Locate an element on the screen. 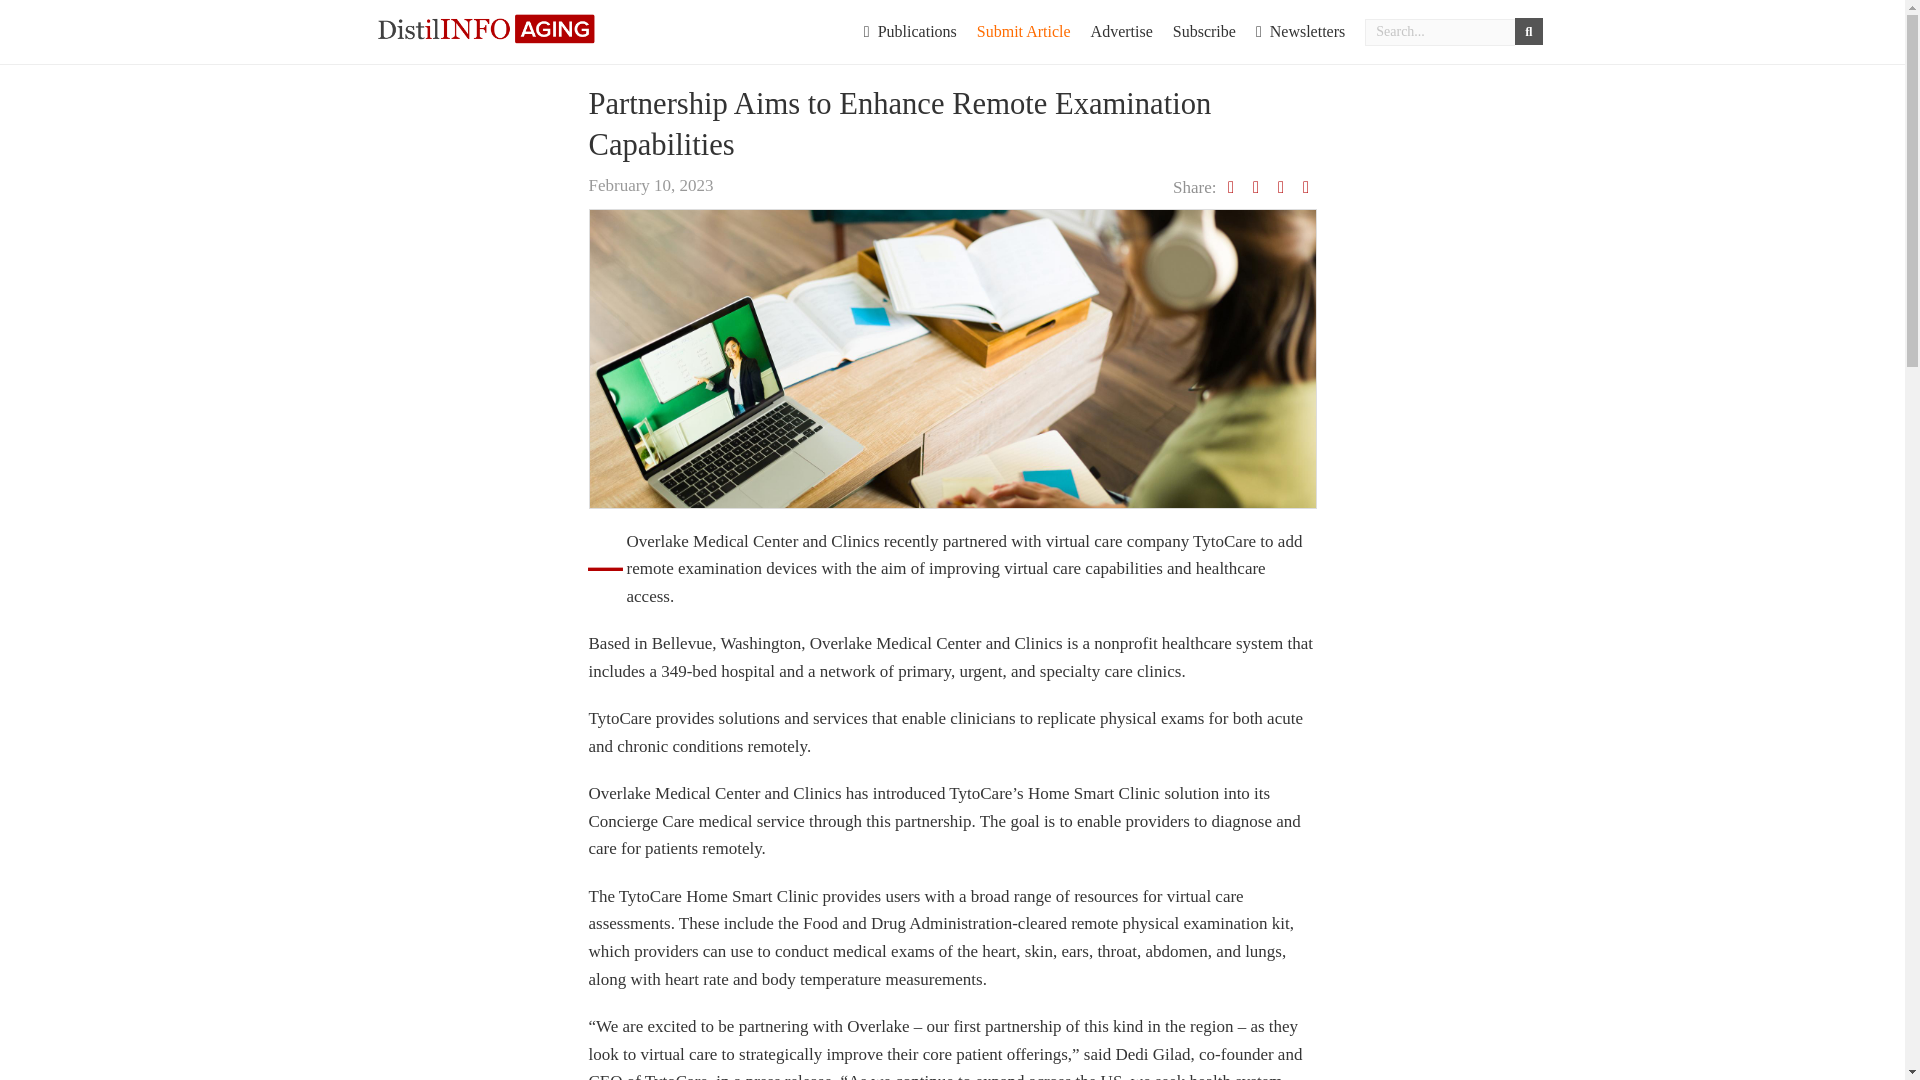 The width and height of the screenshot is (1920, 1080). Advertise is located at coordinates (1122, 32).